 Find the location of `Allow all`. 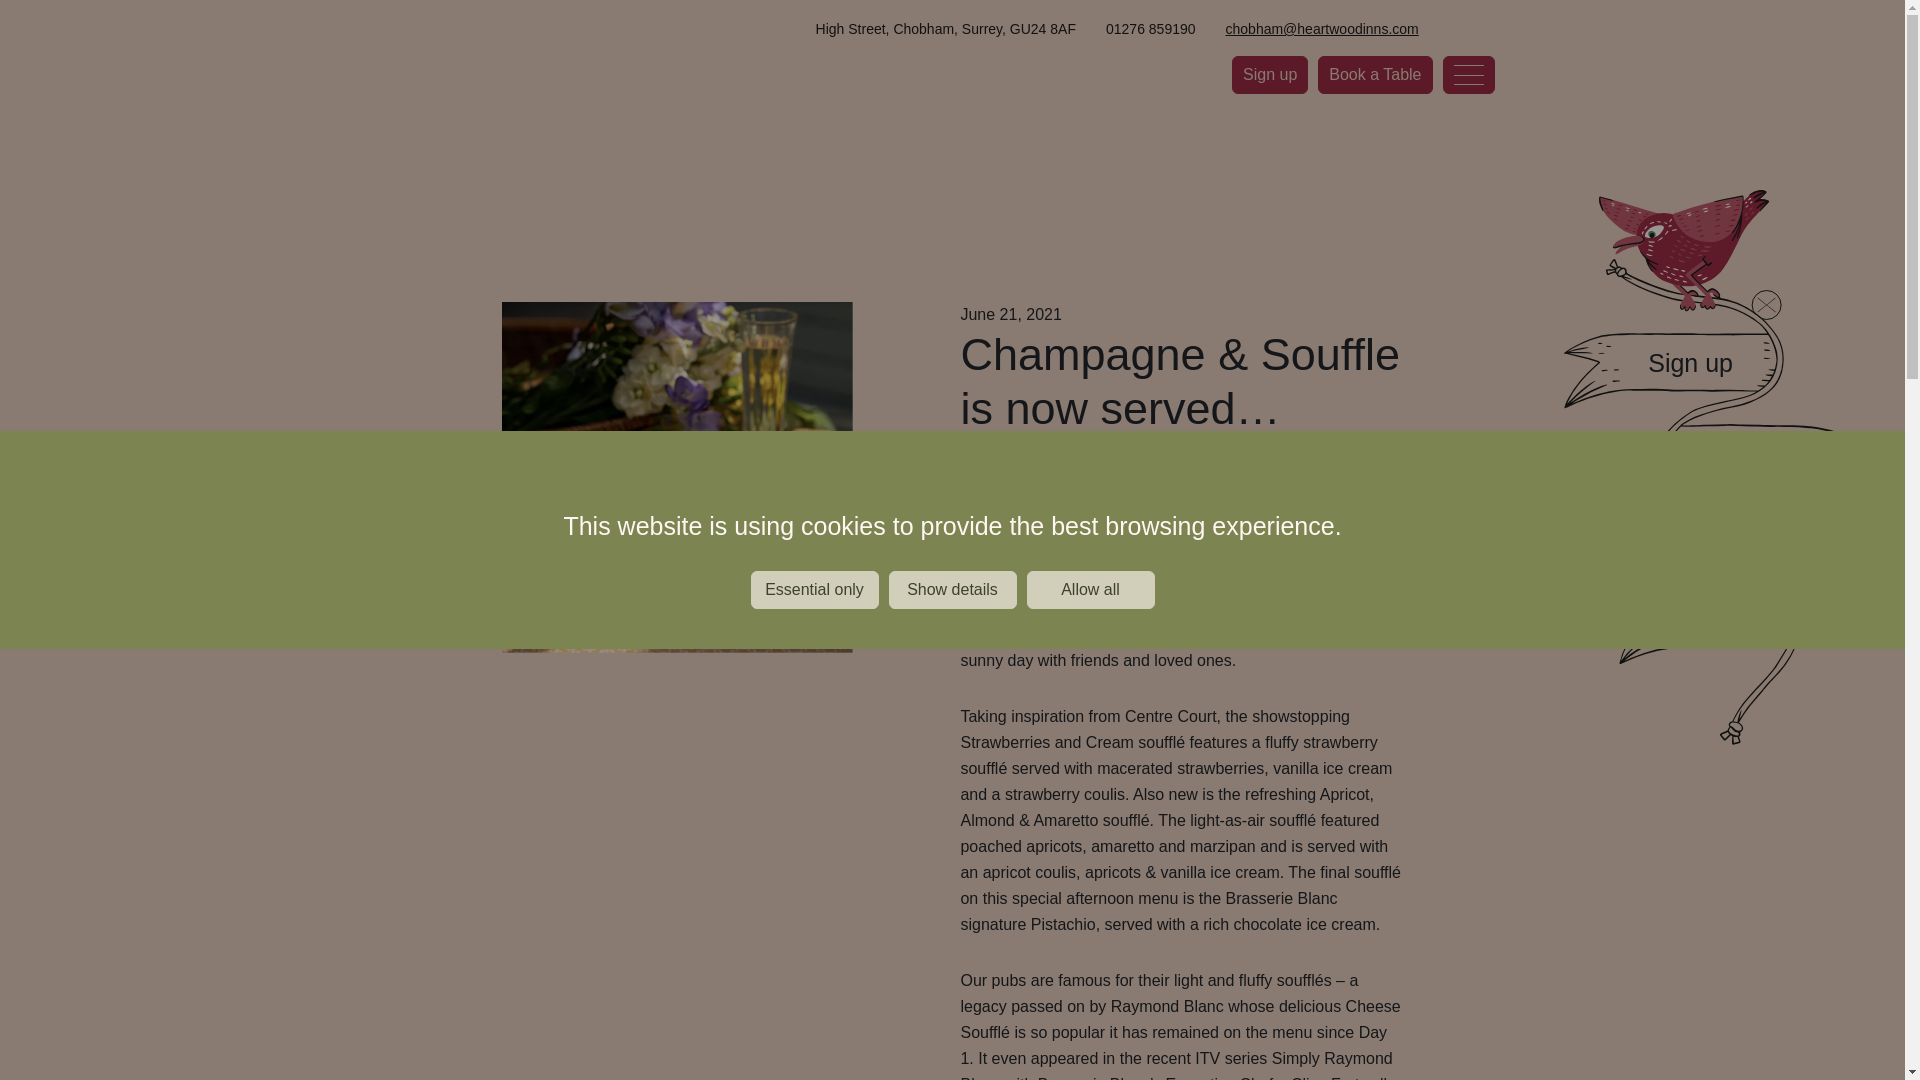

Allow all is located at coordinates (1089, 644).